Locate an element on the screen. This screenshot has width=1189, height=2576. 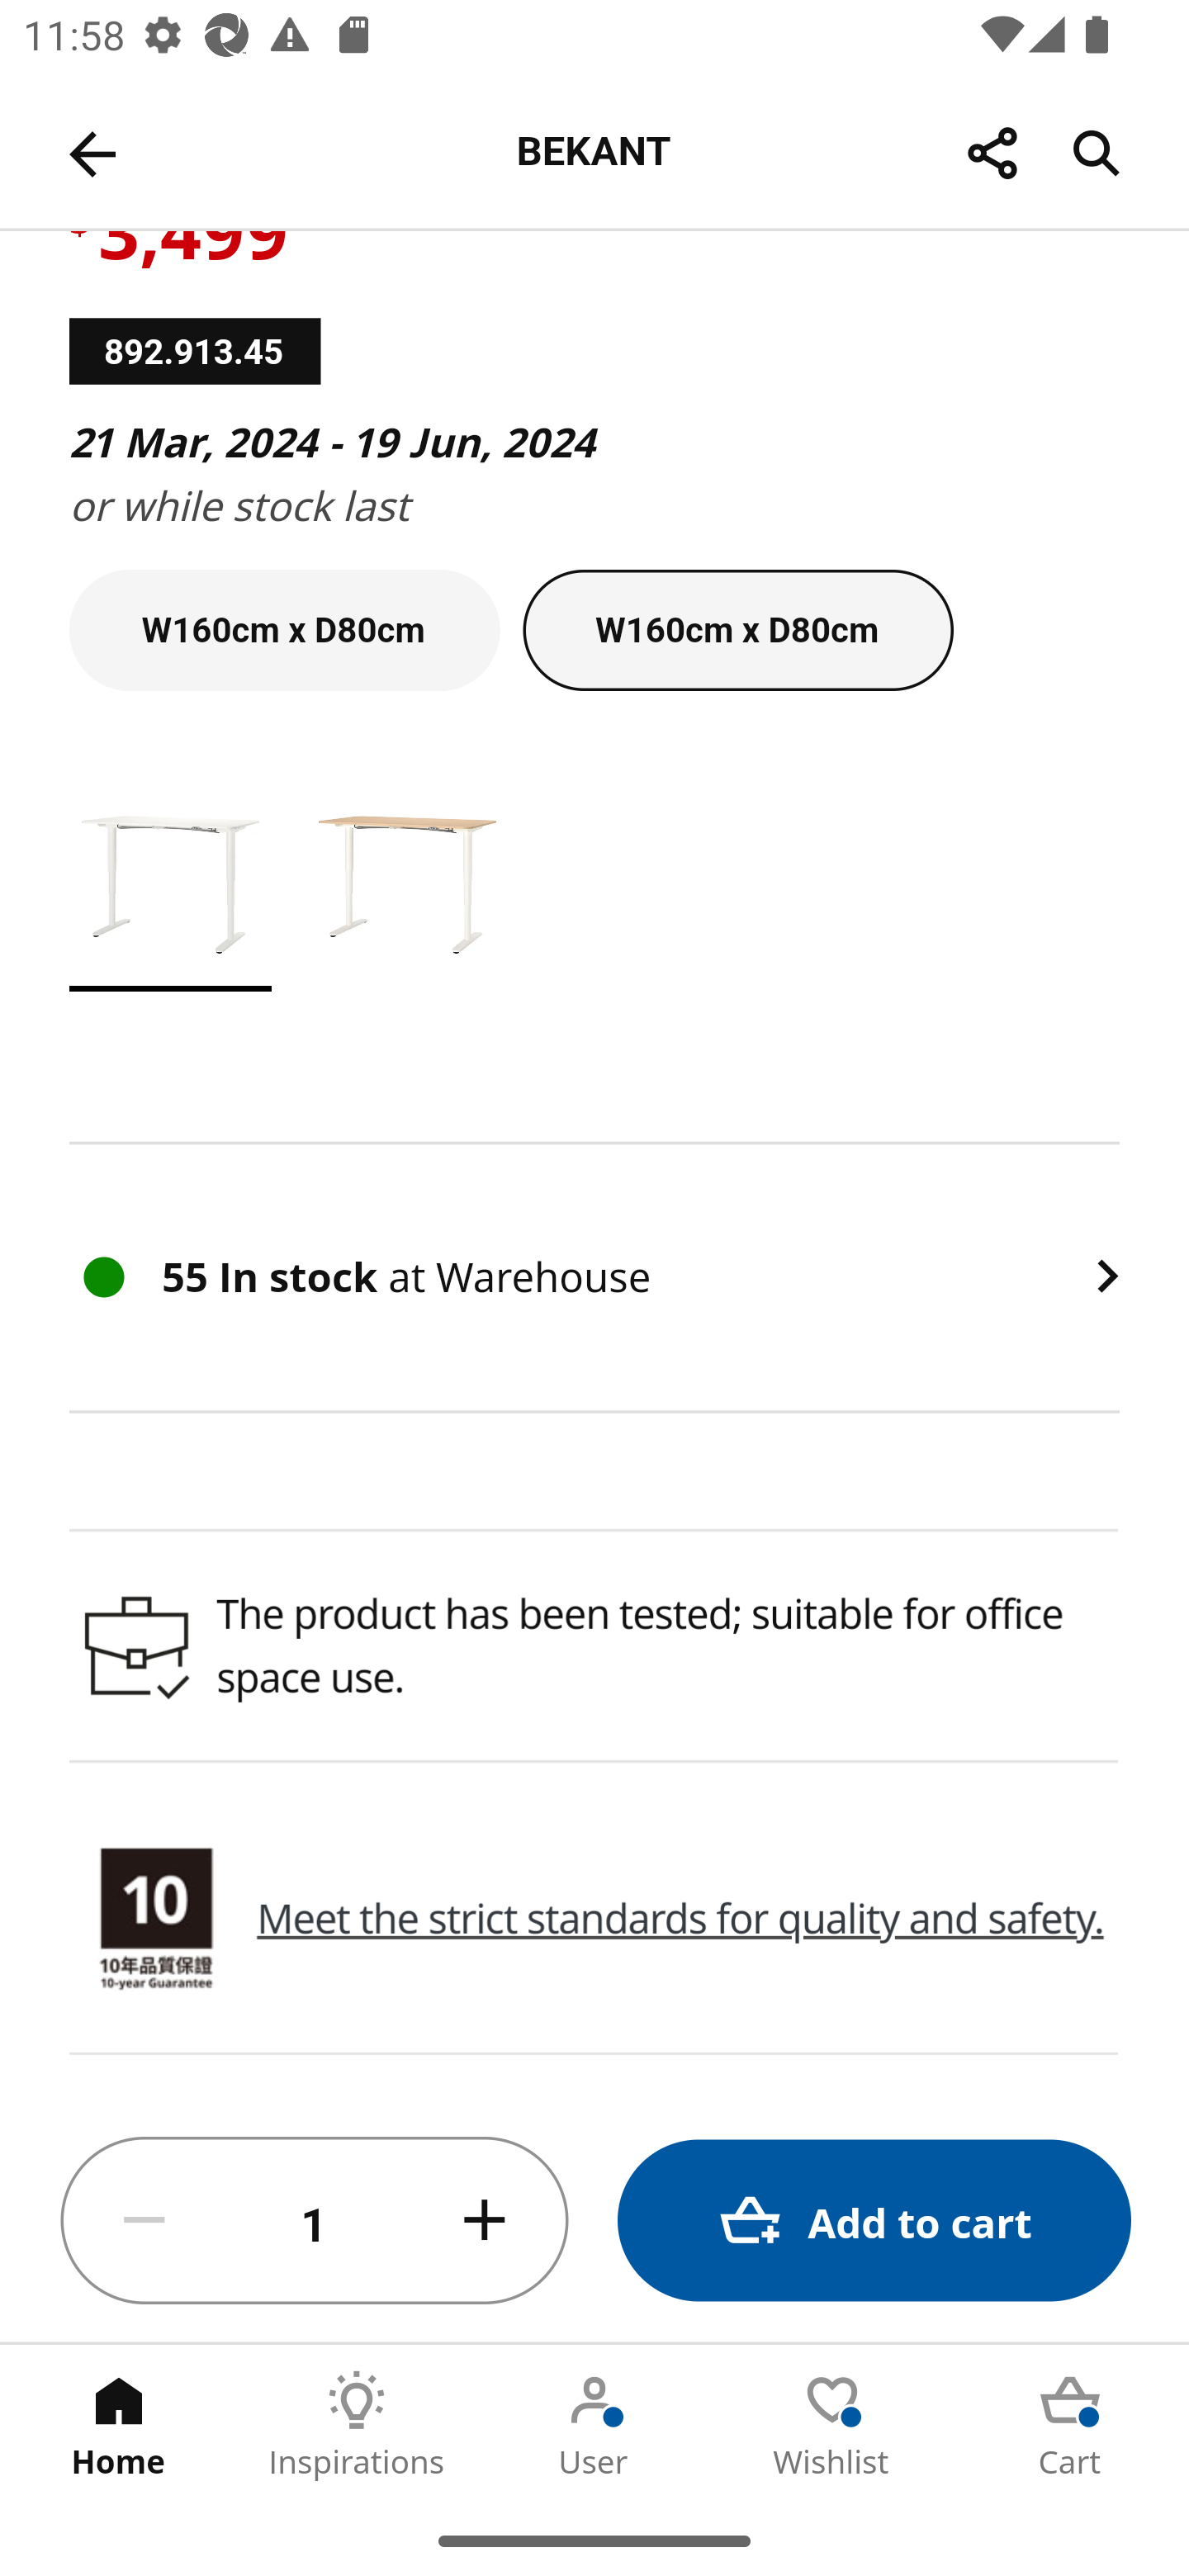
Home
Tab 1 of 5 is located at coordinates (119, 2425).